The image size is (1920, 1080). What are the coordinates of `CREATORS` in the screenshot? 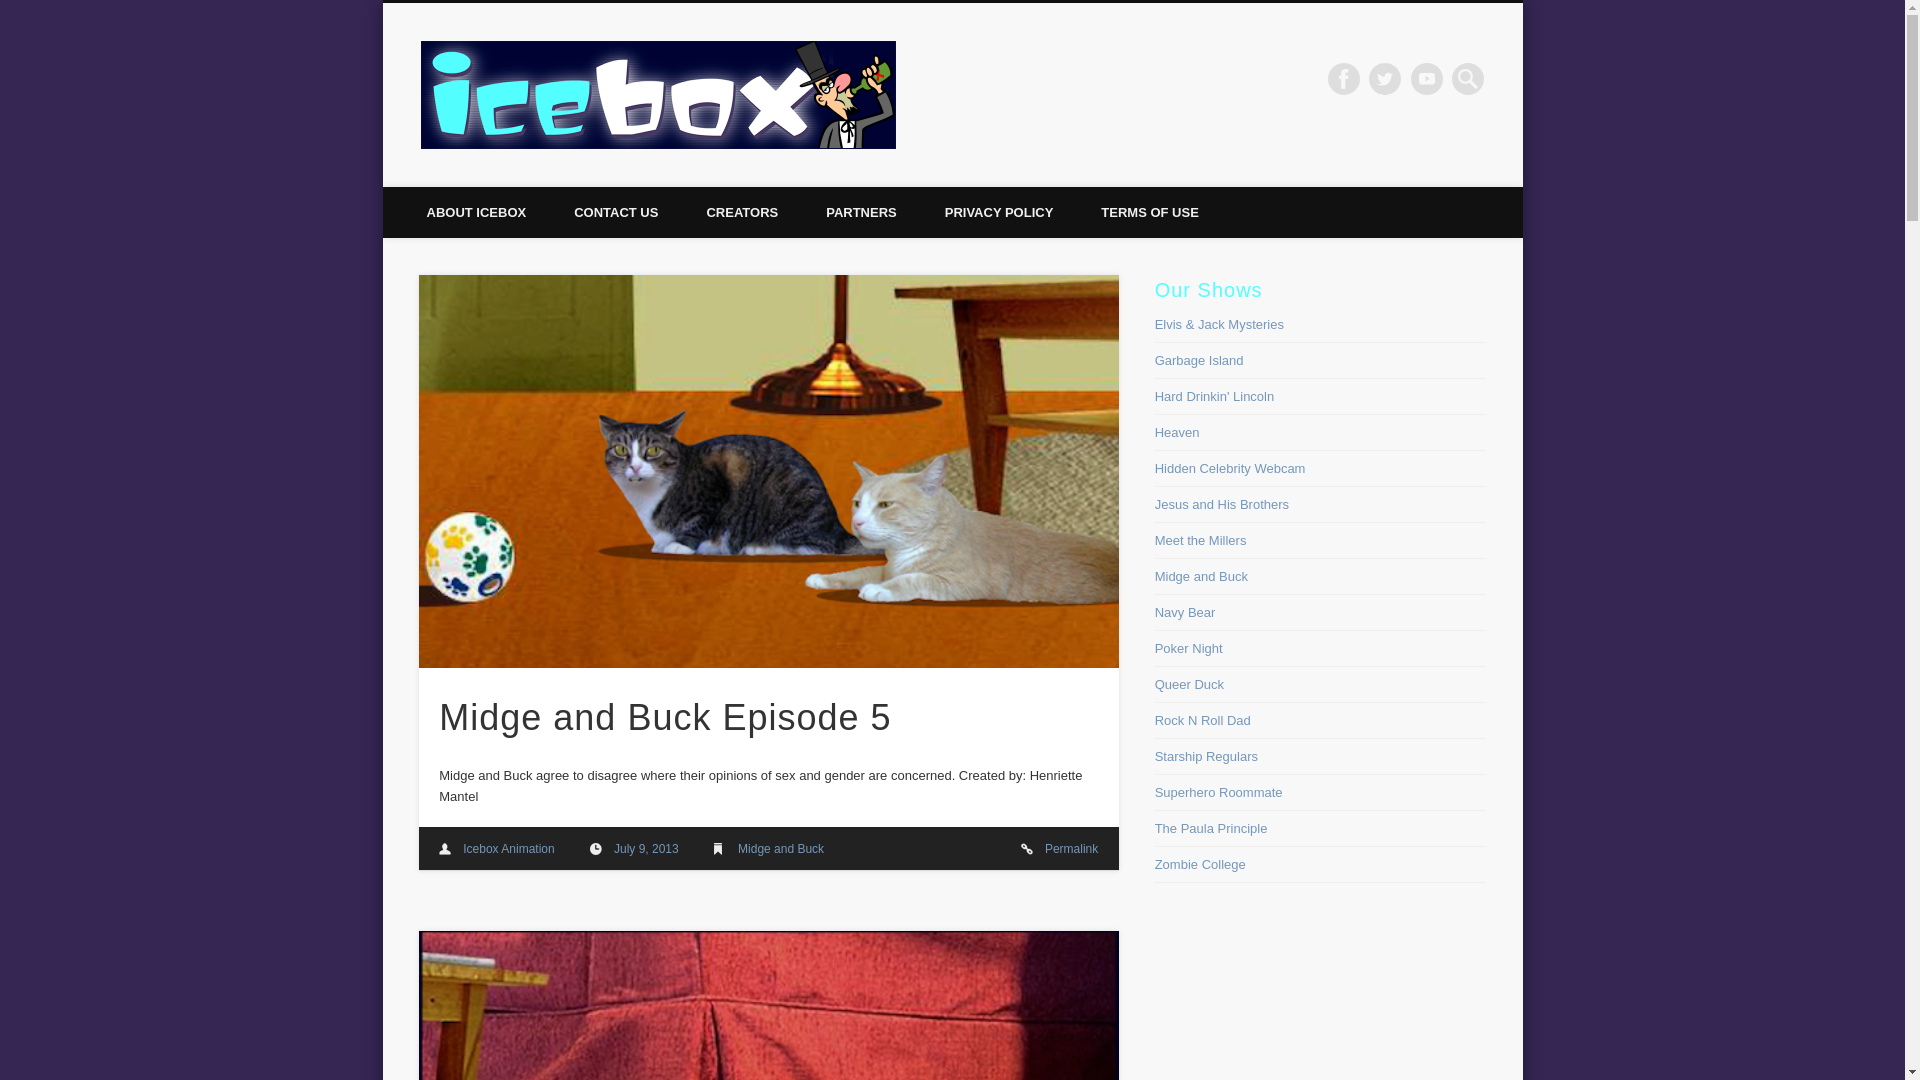 It's located at (742, 212).